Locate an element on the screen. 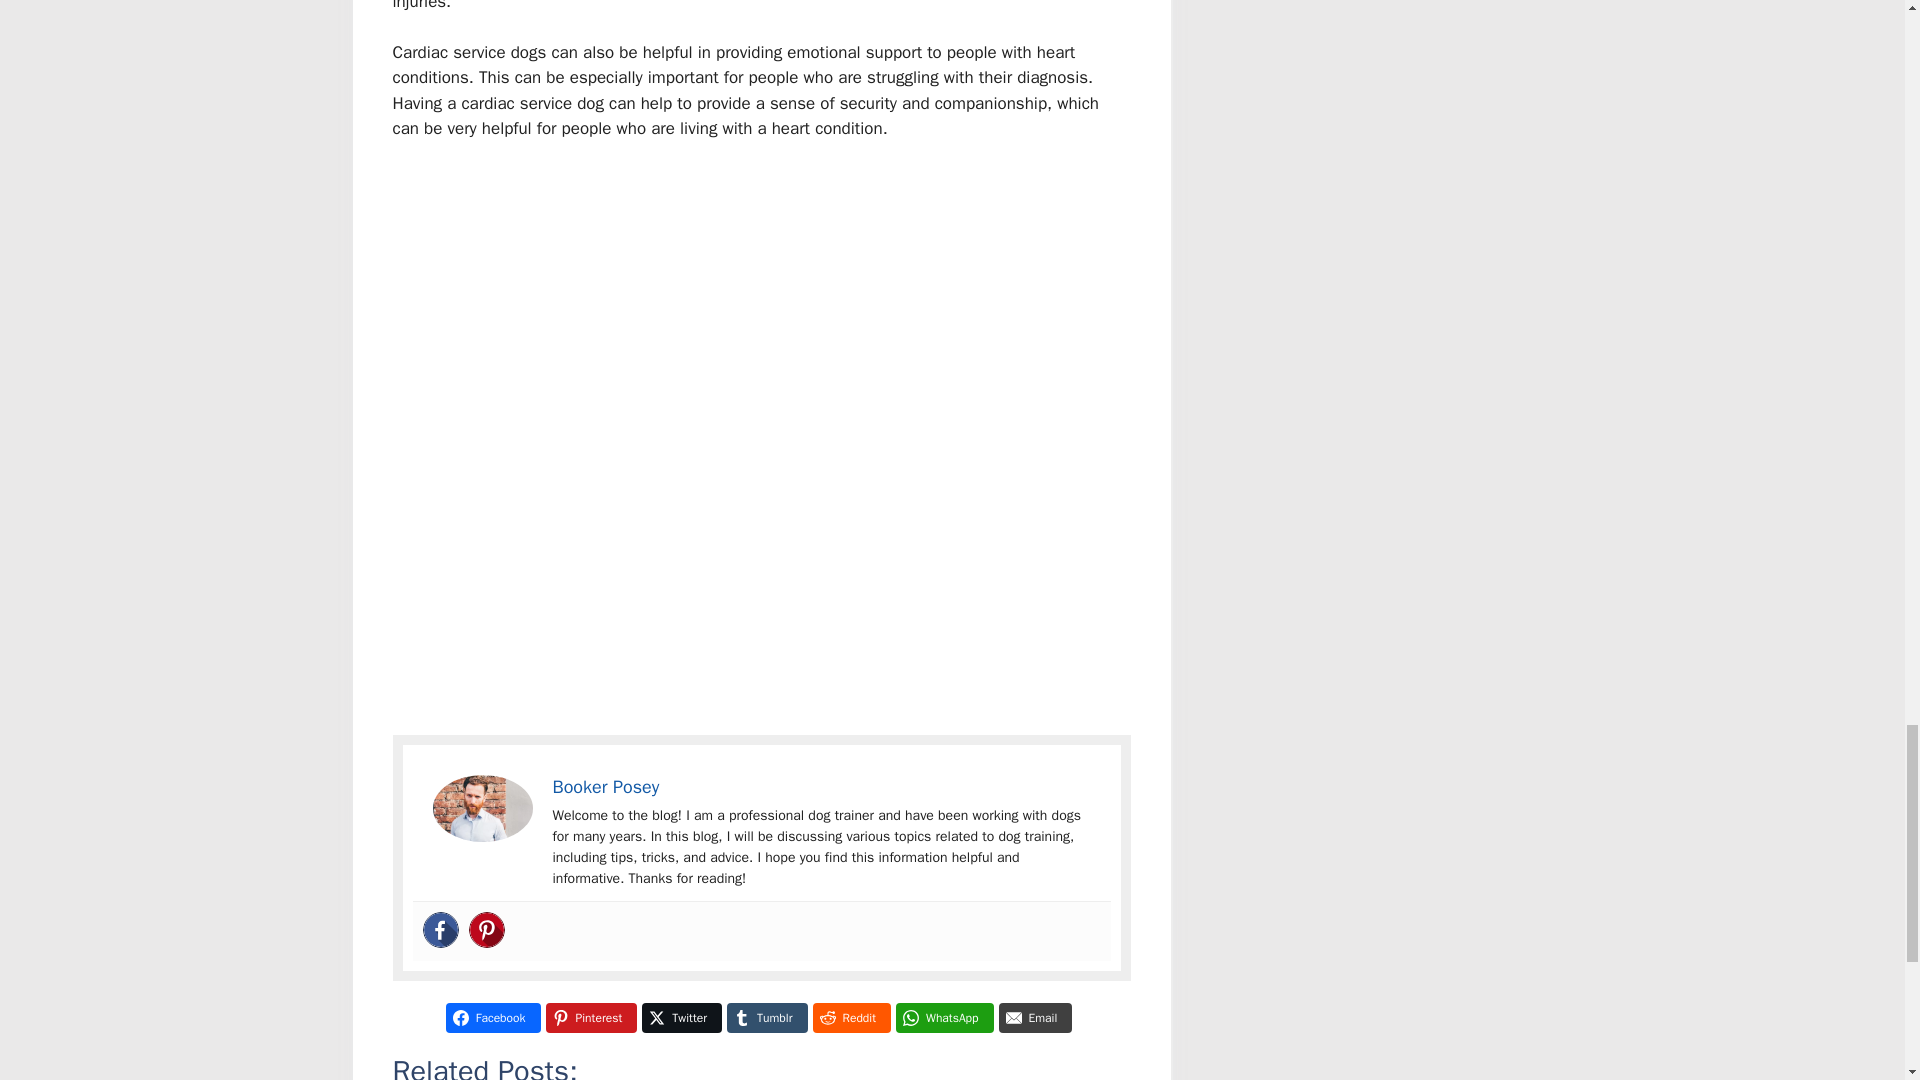 The image size is (1920, 1080). What Do You Call A Service Dog Trainer 2 is located at coordinates (482, 808).